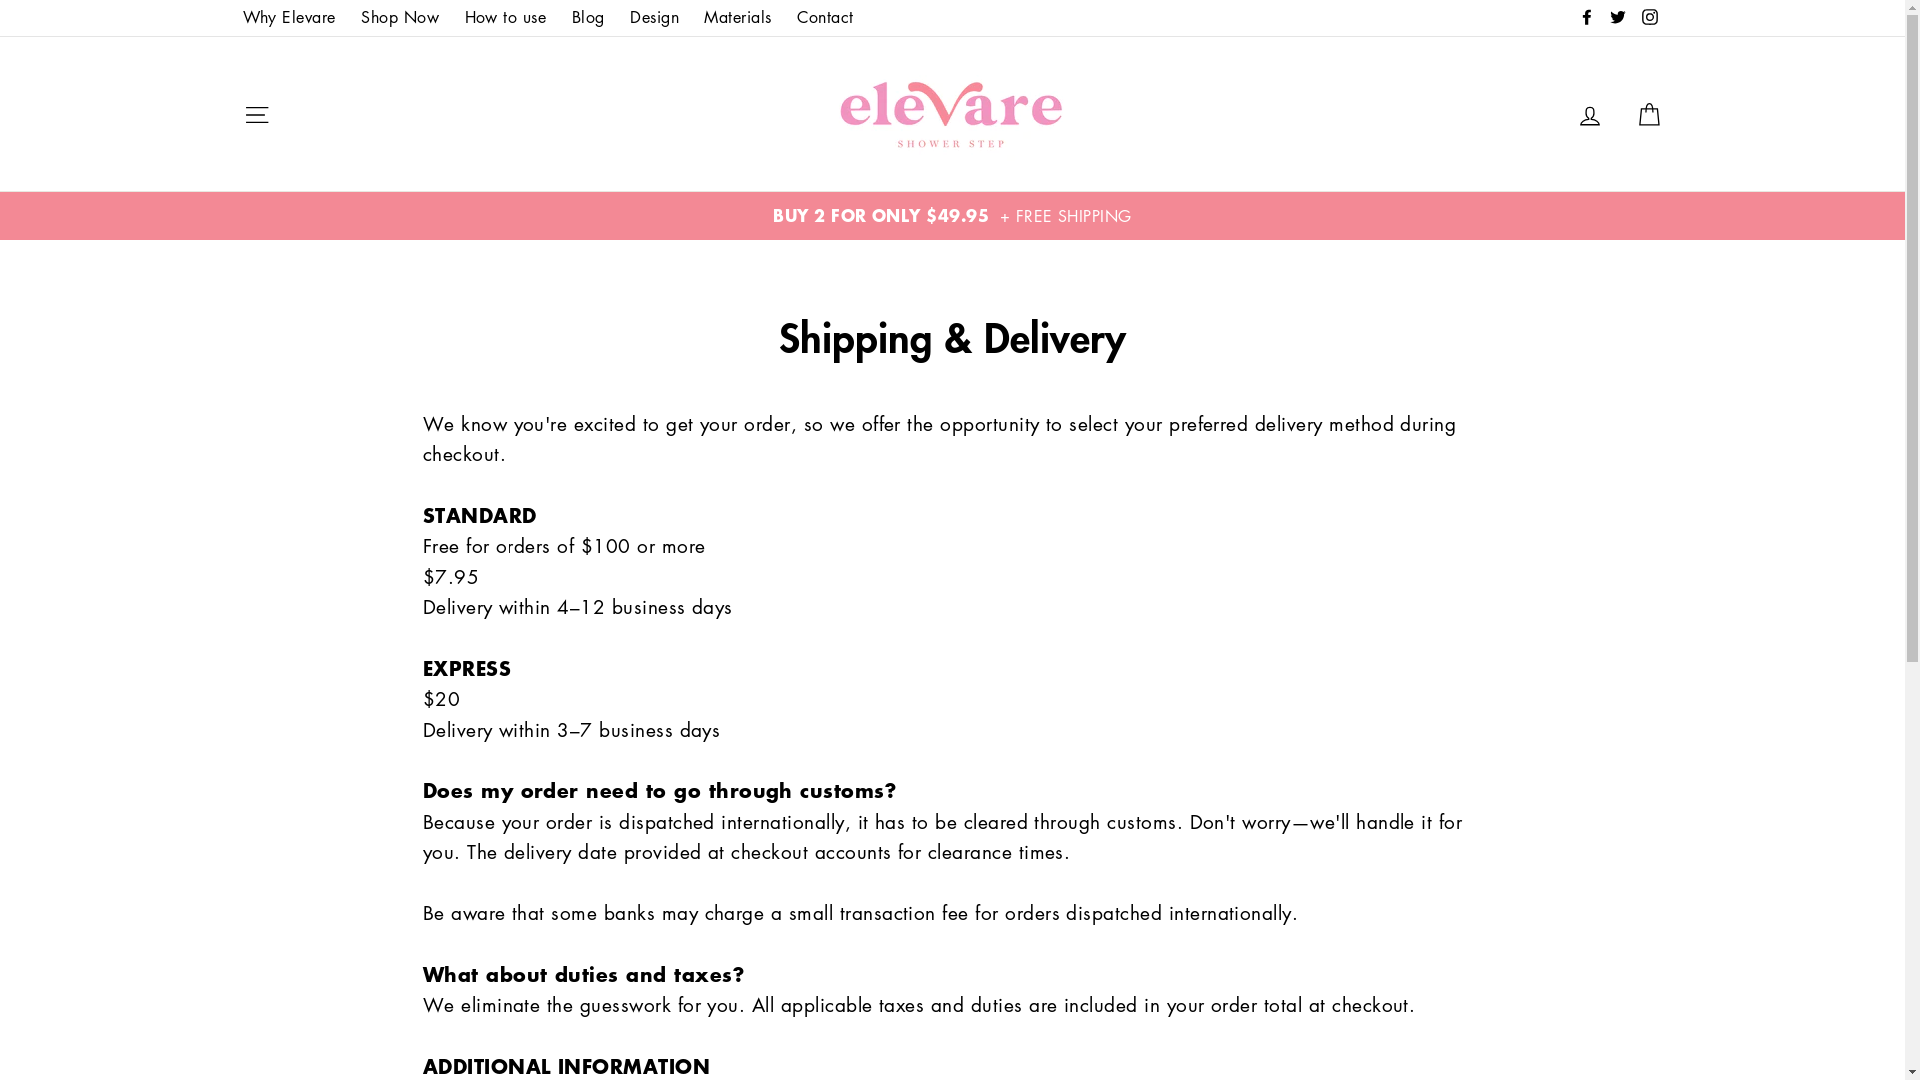  What do you see at coordinates (738, 18) in the screenshot?
I see `Materials` at bounding box center [738, 18].